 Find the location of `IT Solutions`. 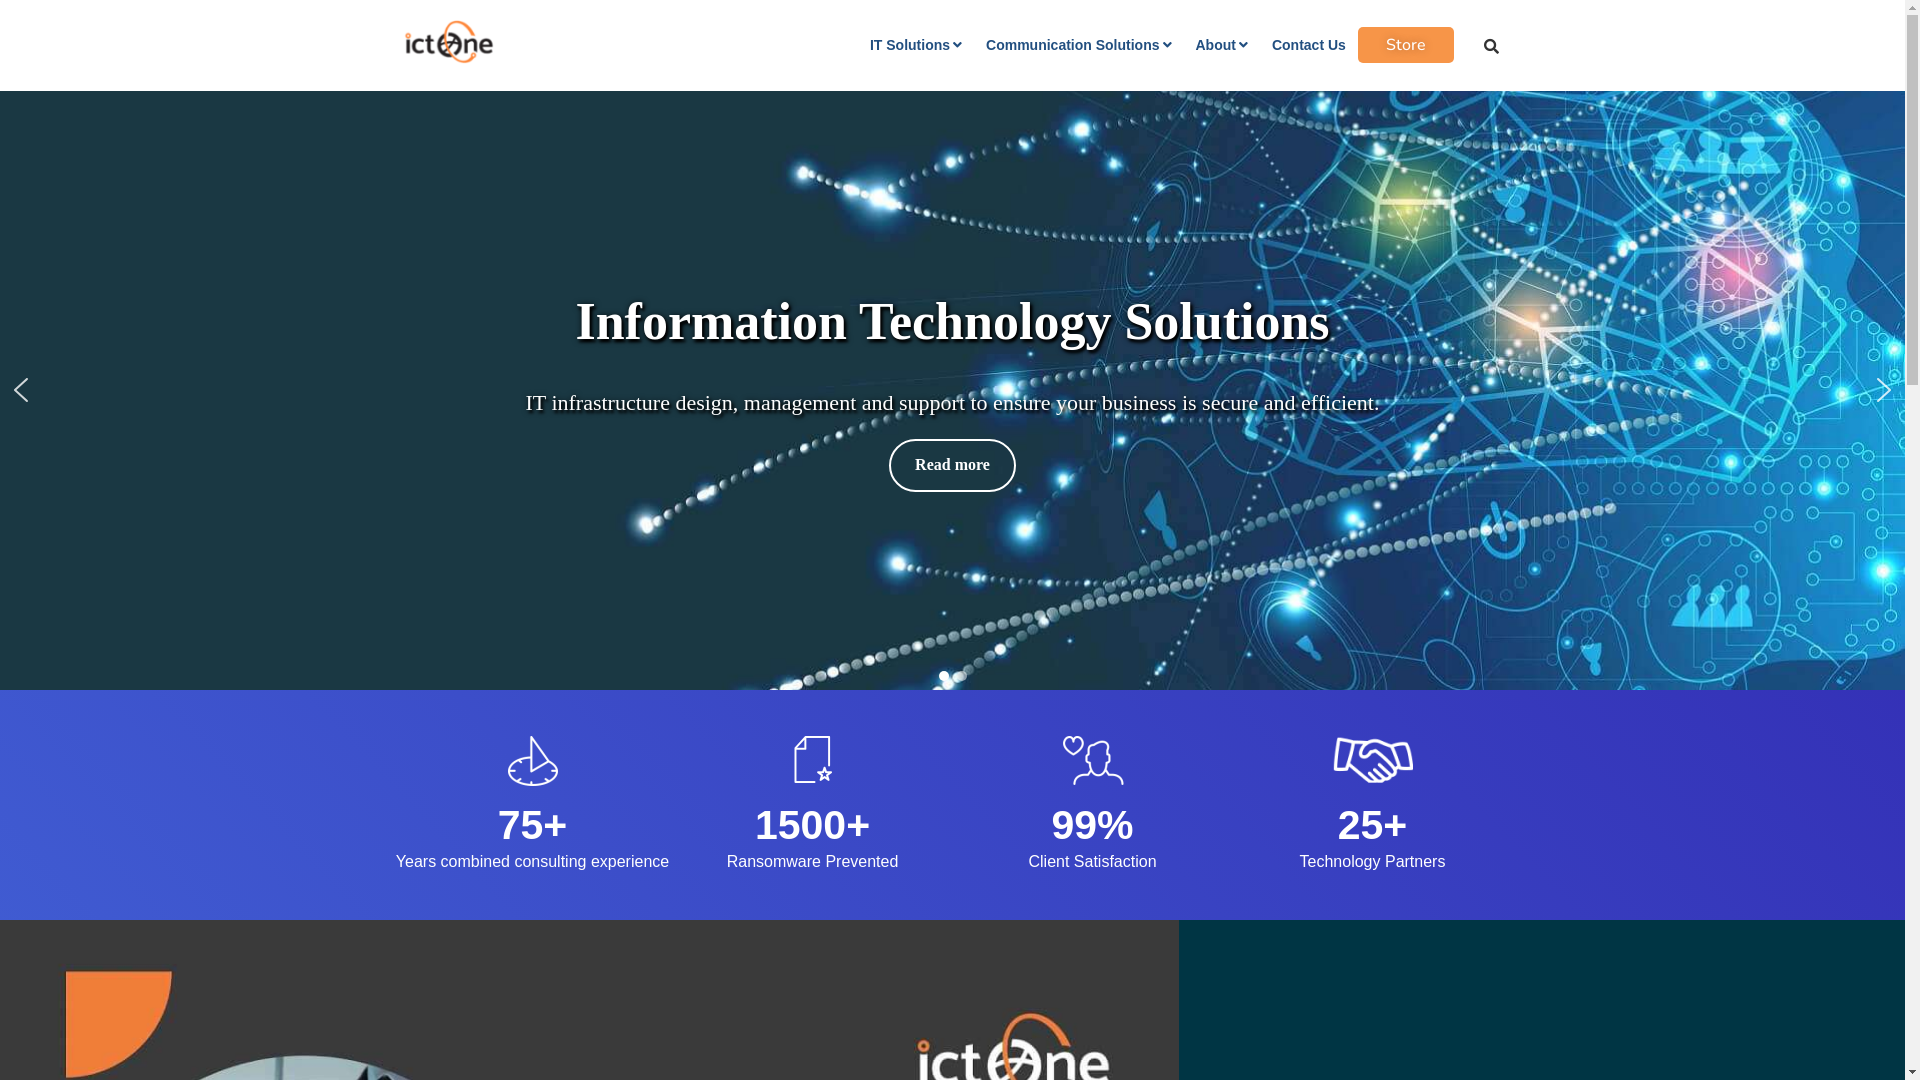

IT Solutions is located at coordinates (916, 45).